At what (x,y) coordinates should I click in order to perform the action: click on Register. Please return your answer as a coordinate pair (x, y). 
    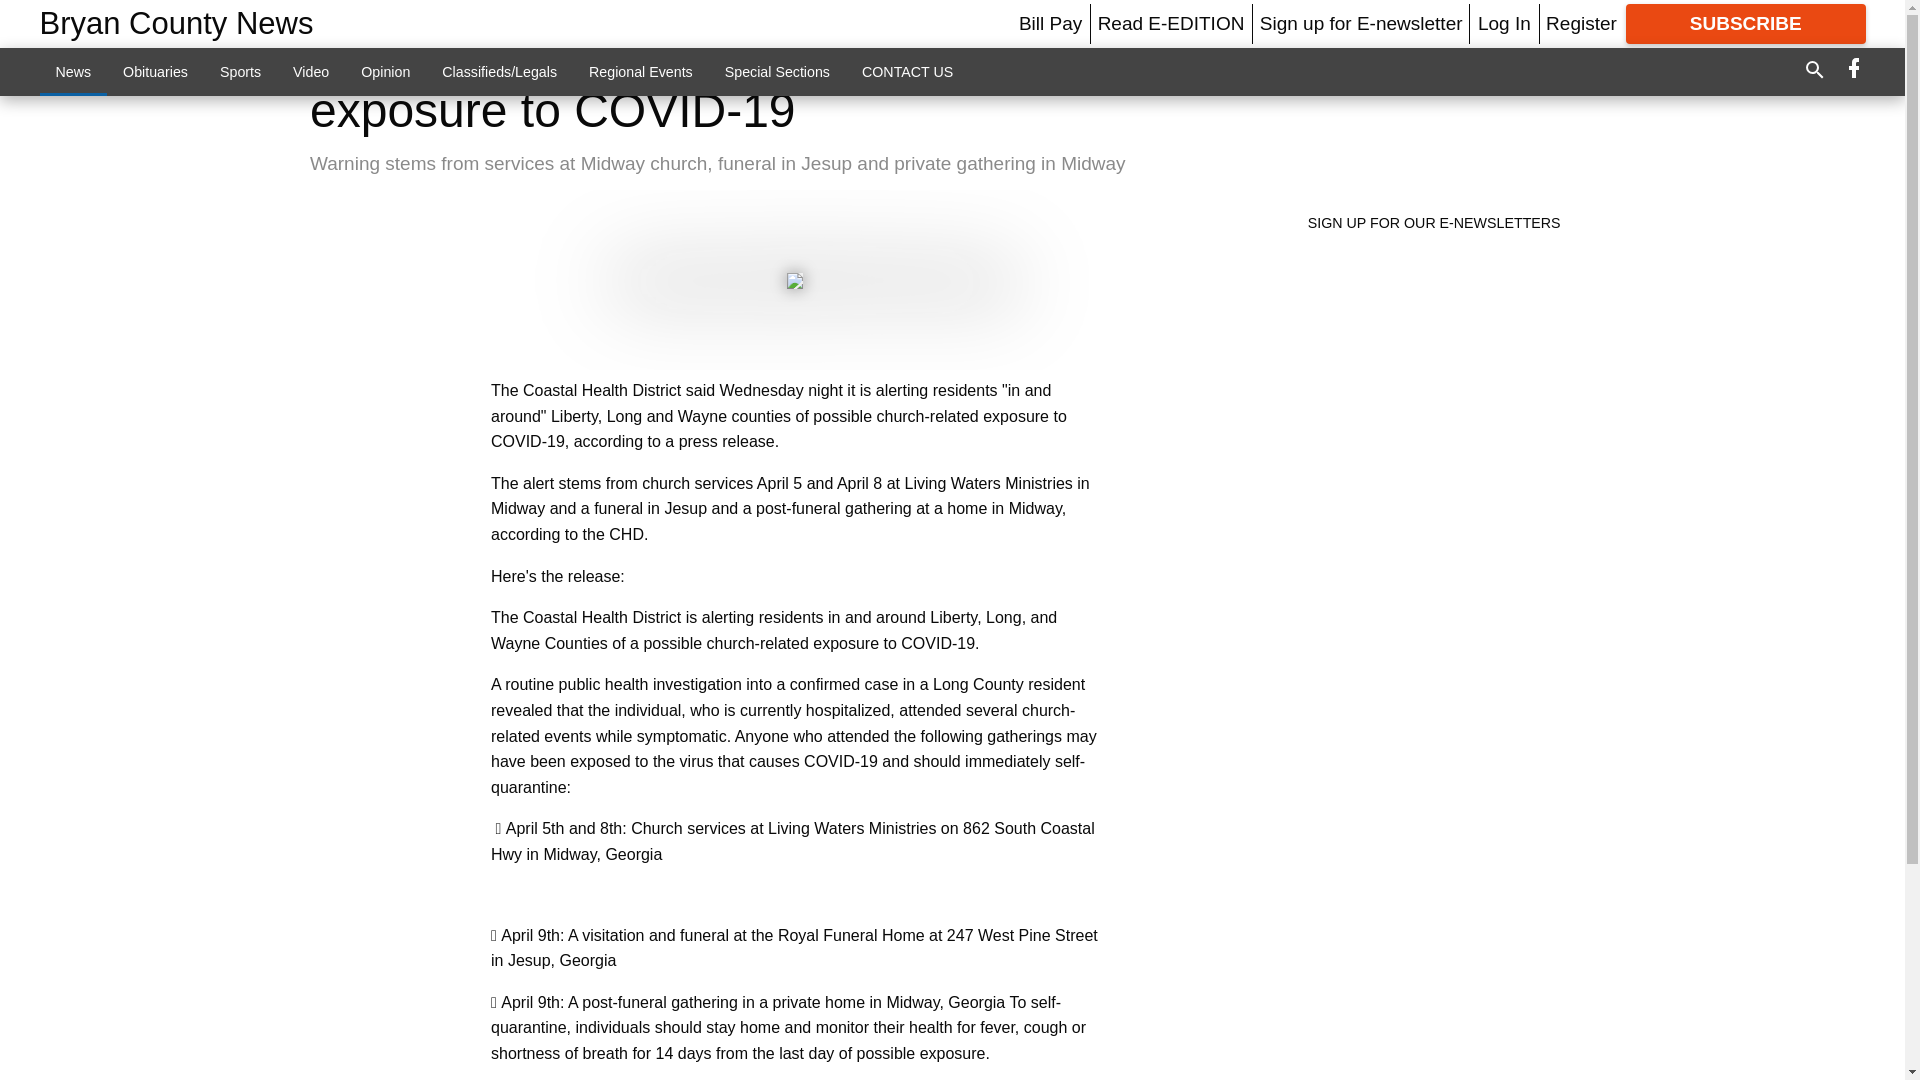
    Looking at the image, I should click on (1580, 23).